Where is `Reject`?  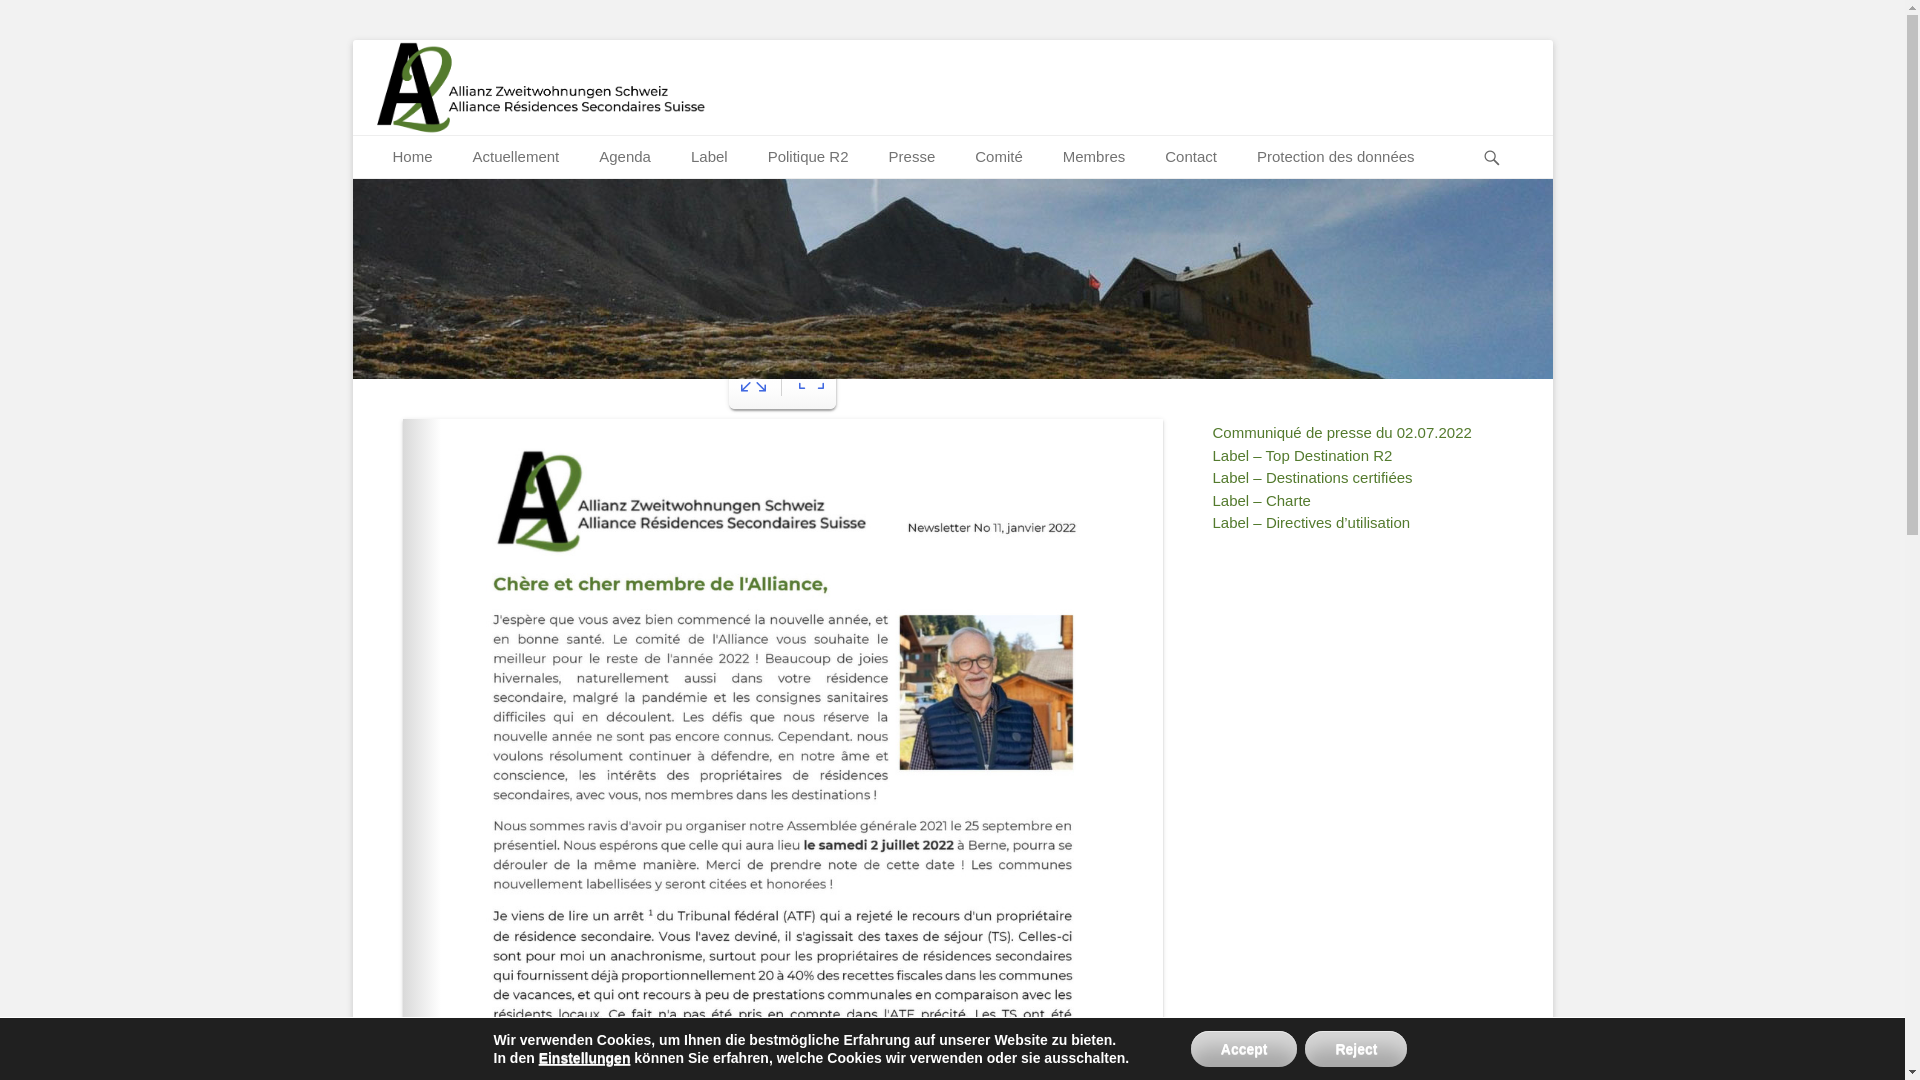 Reject is located at coordinates (1356, 1049).